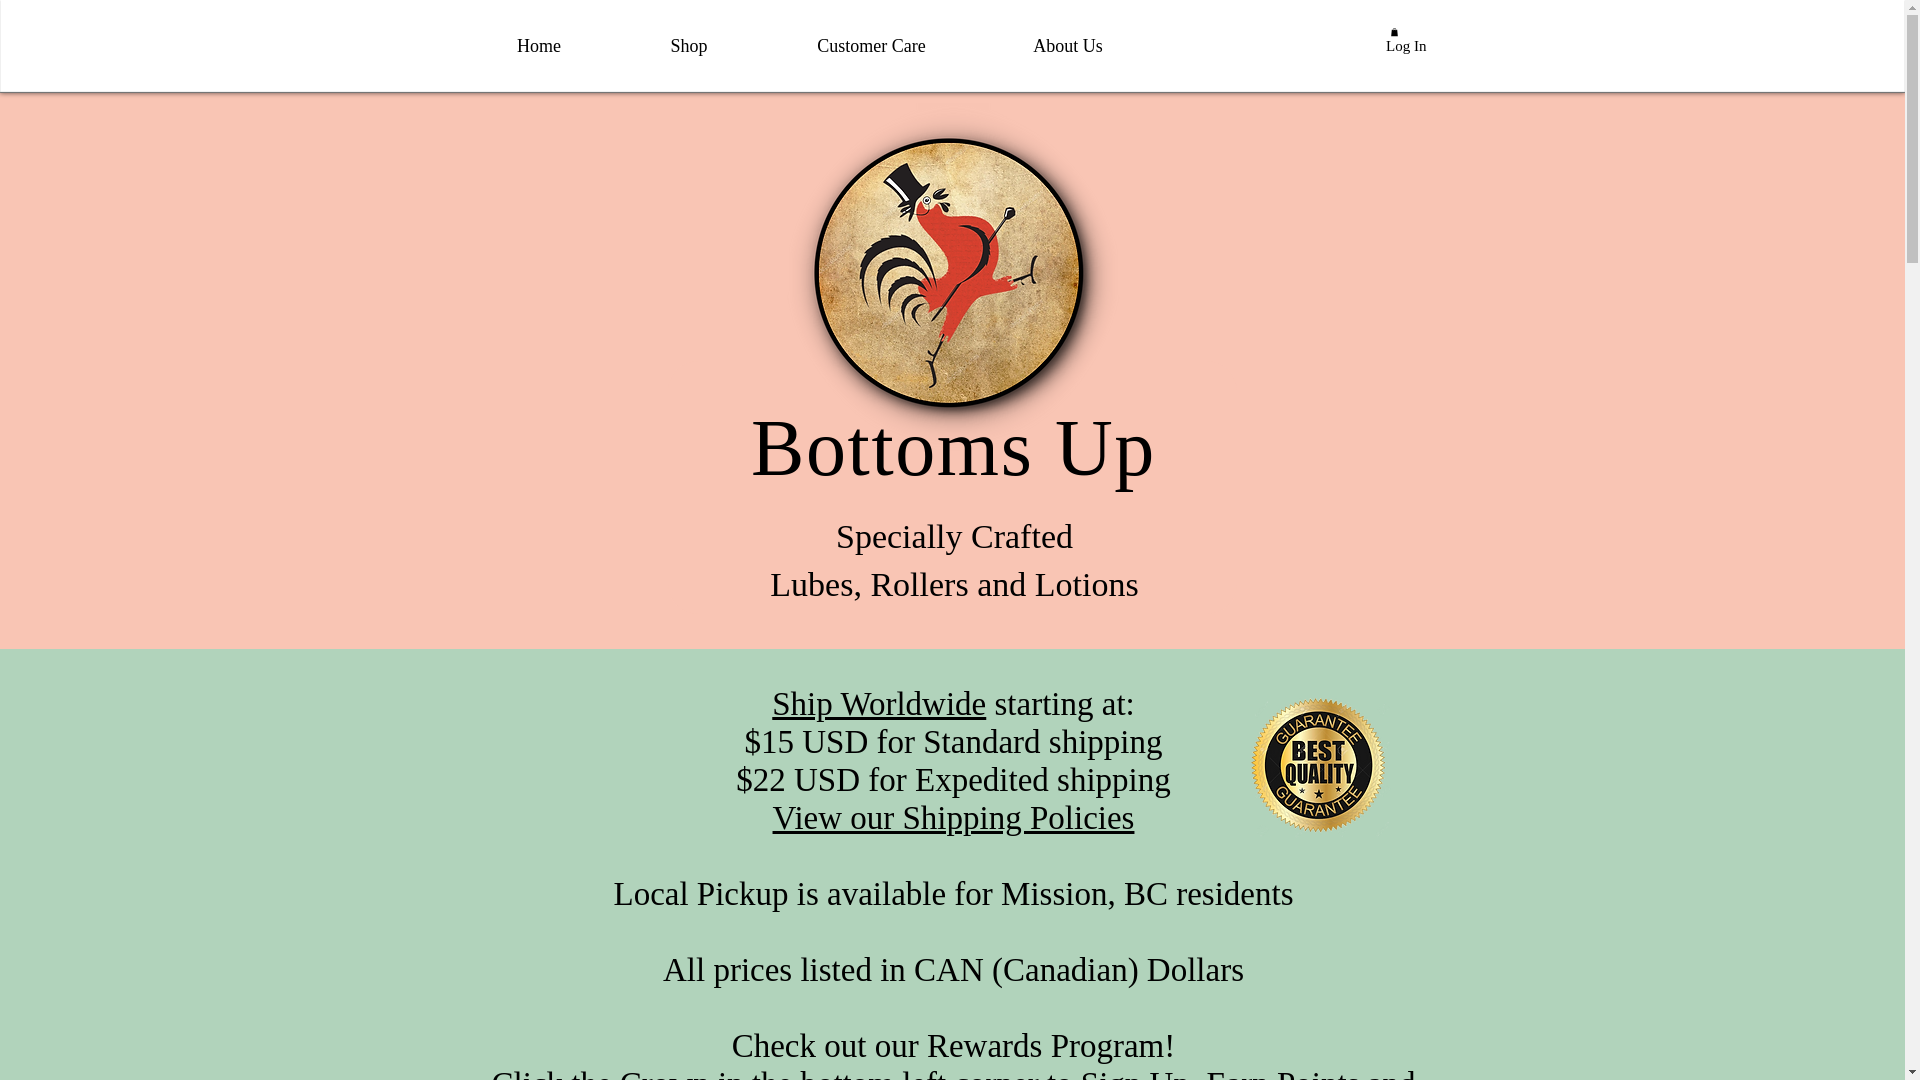 Image resolution: width=1920 pixels, height=1080 pixels. I want to click on Shop, so click(689, 46).